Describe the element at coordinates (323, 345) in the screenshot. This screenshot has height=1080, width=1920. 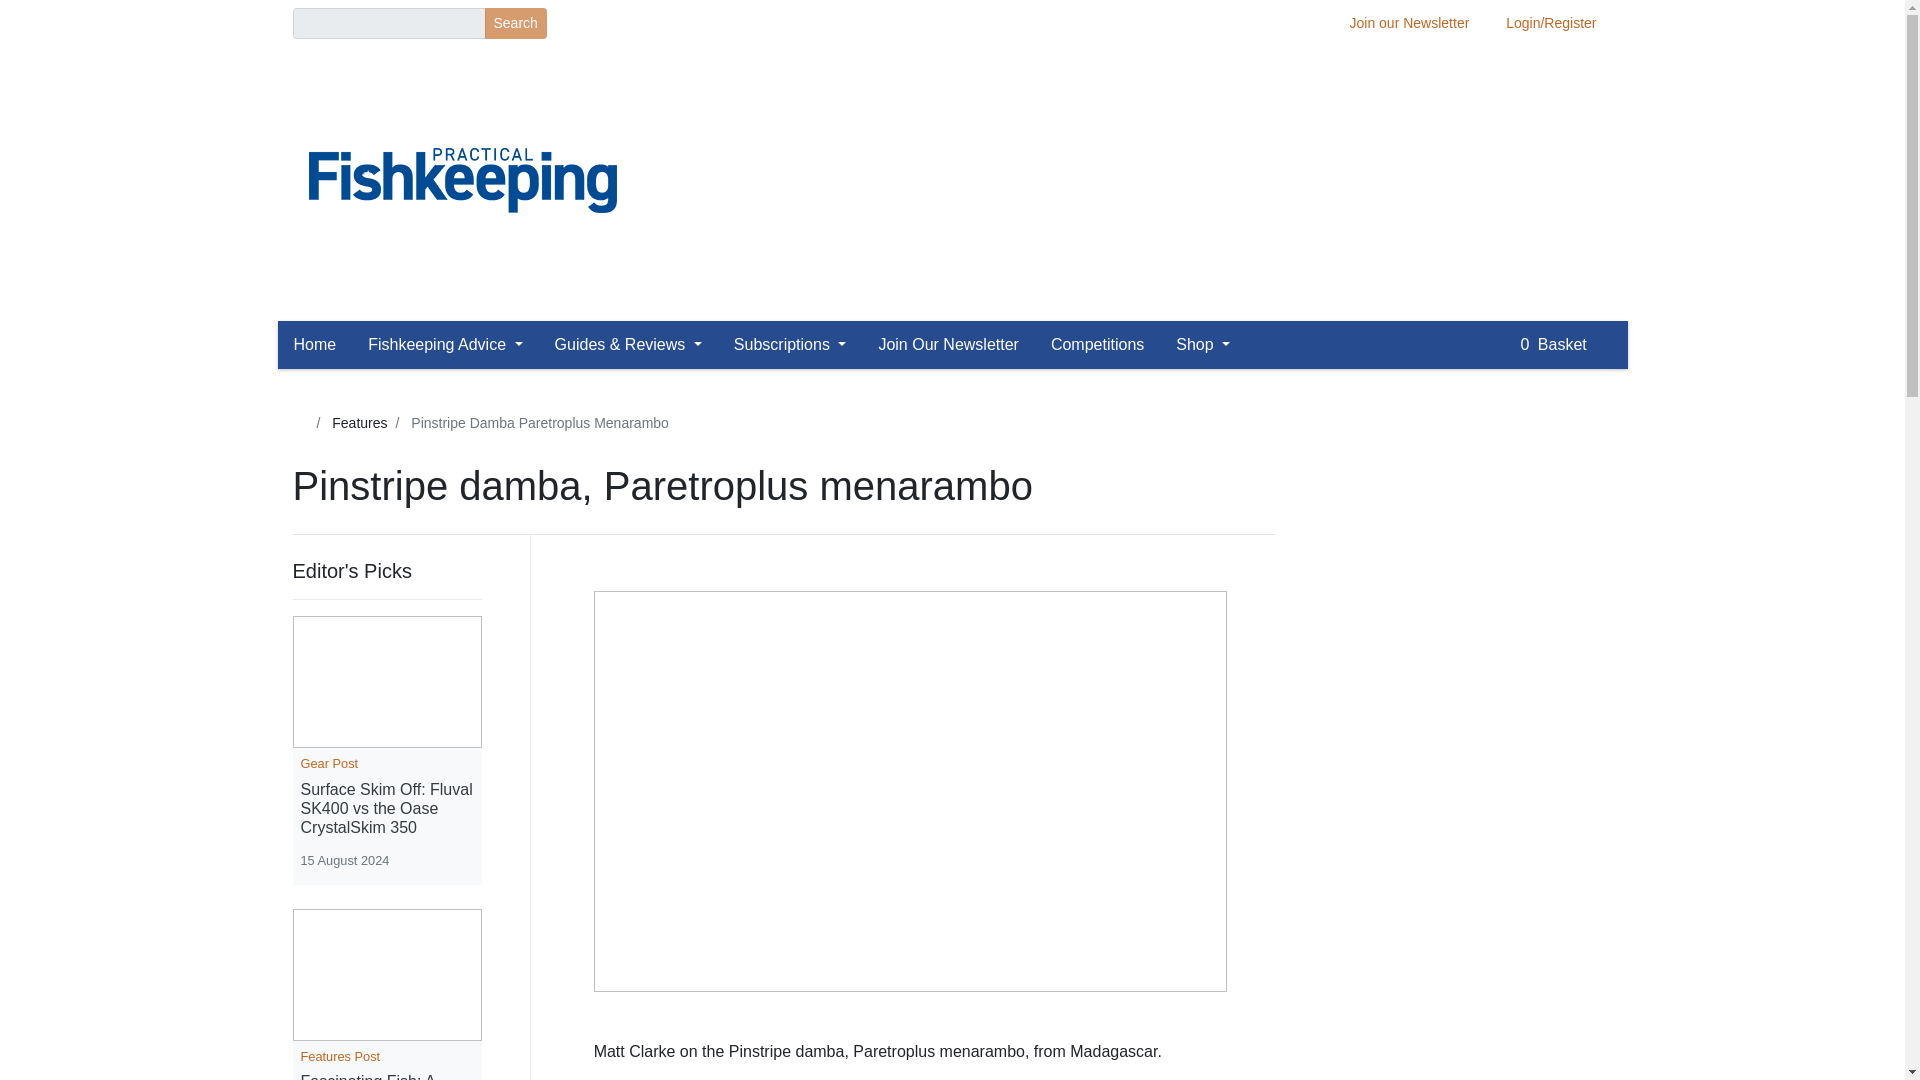
I see `Home` at that location.